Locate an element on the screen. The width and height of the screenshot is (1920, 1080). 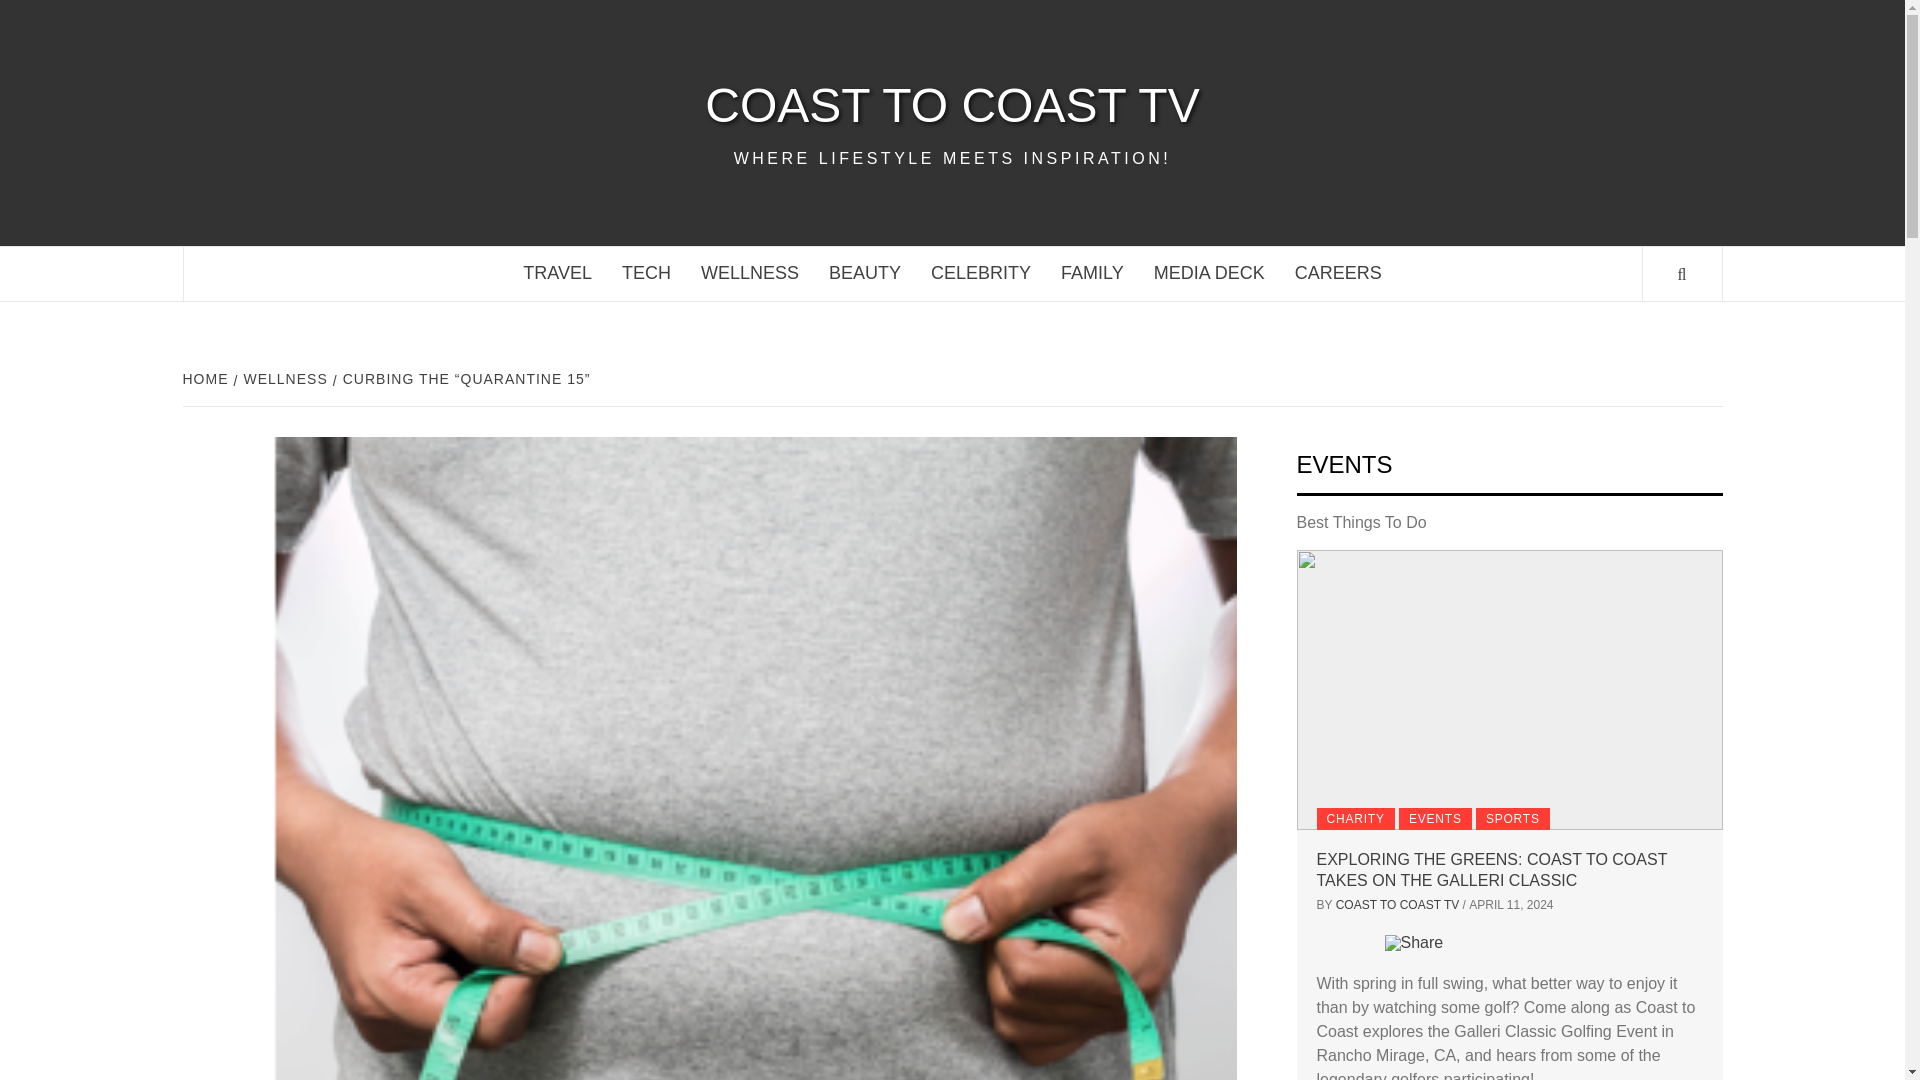
FAMILY is located at coordinates (1092, 274).